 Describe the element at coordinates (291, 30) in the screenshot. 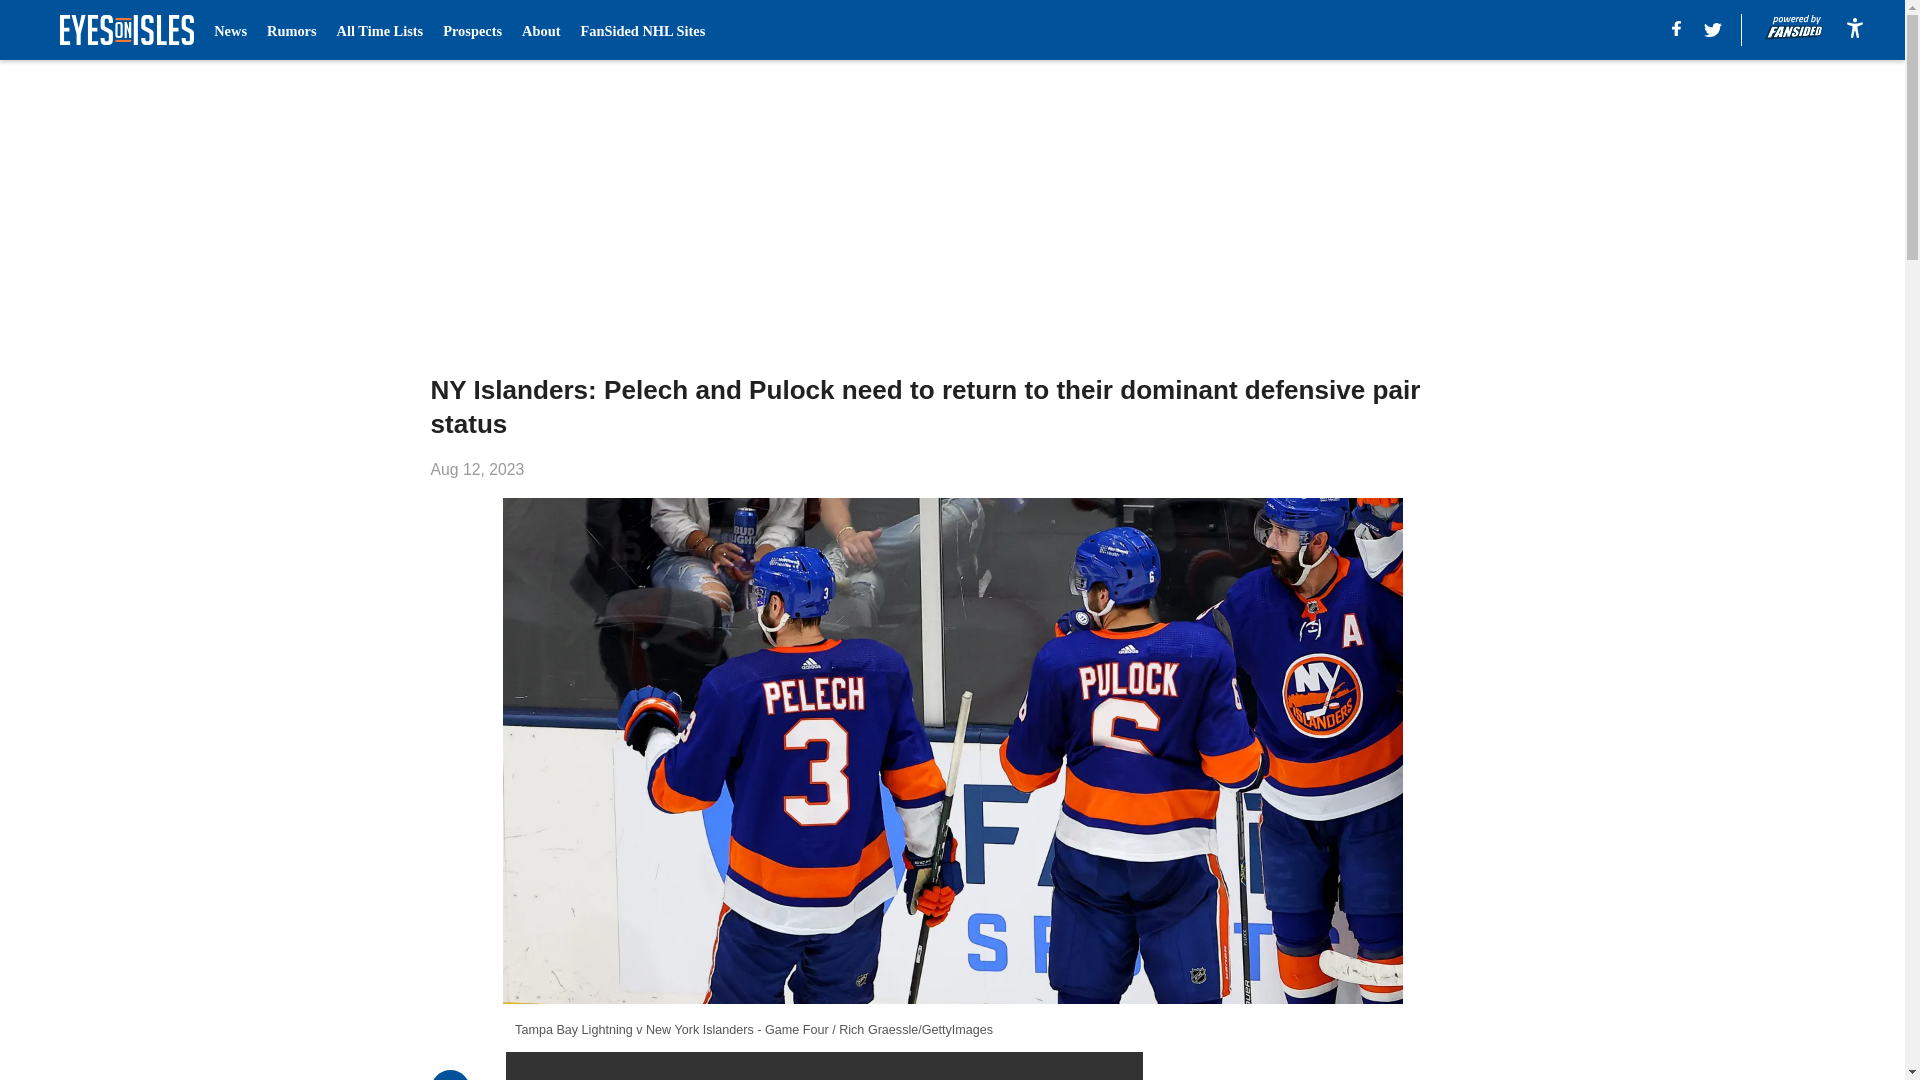

I see `Rumors` at that location.